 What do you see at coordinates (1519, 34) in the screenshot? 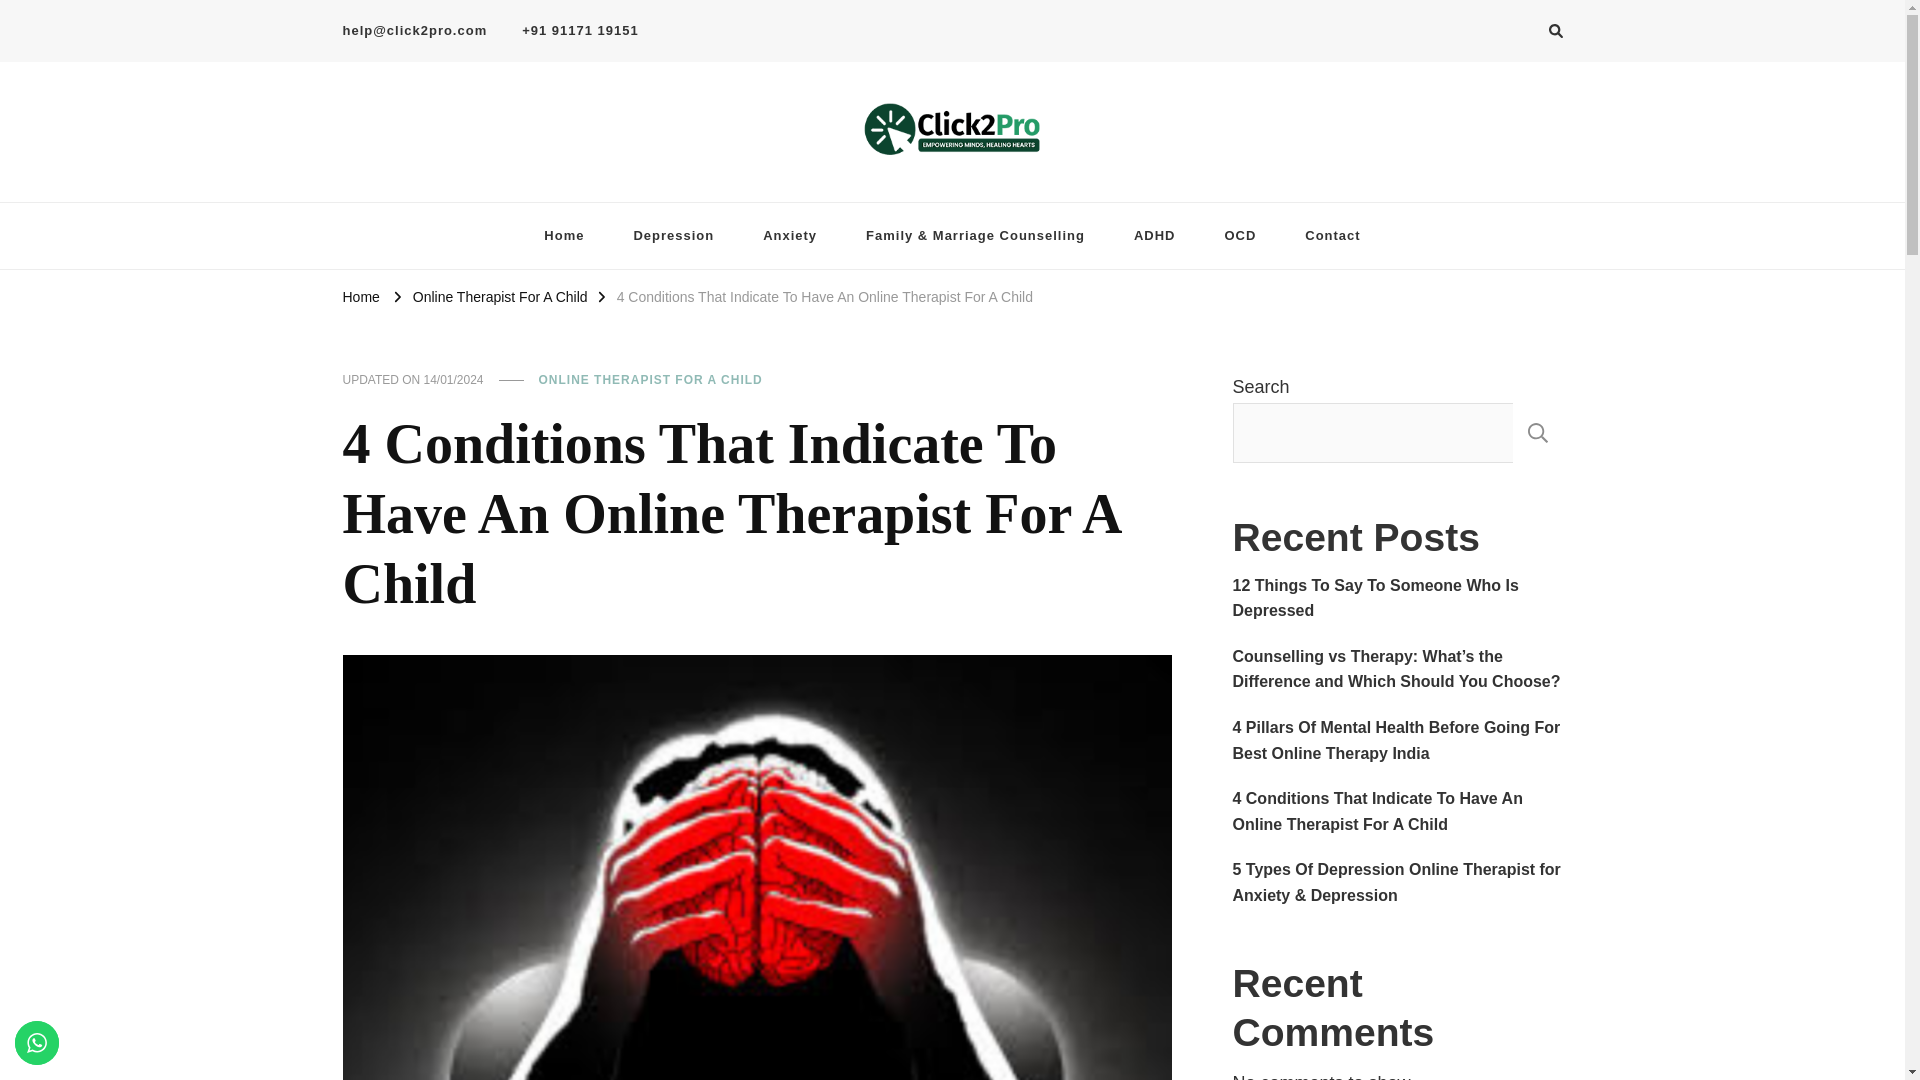
I see `Search` at bounding box center [1519, 34].